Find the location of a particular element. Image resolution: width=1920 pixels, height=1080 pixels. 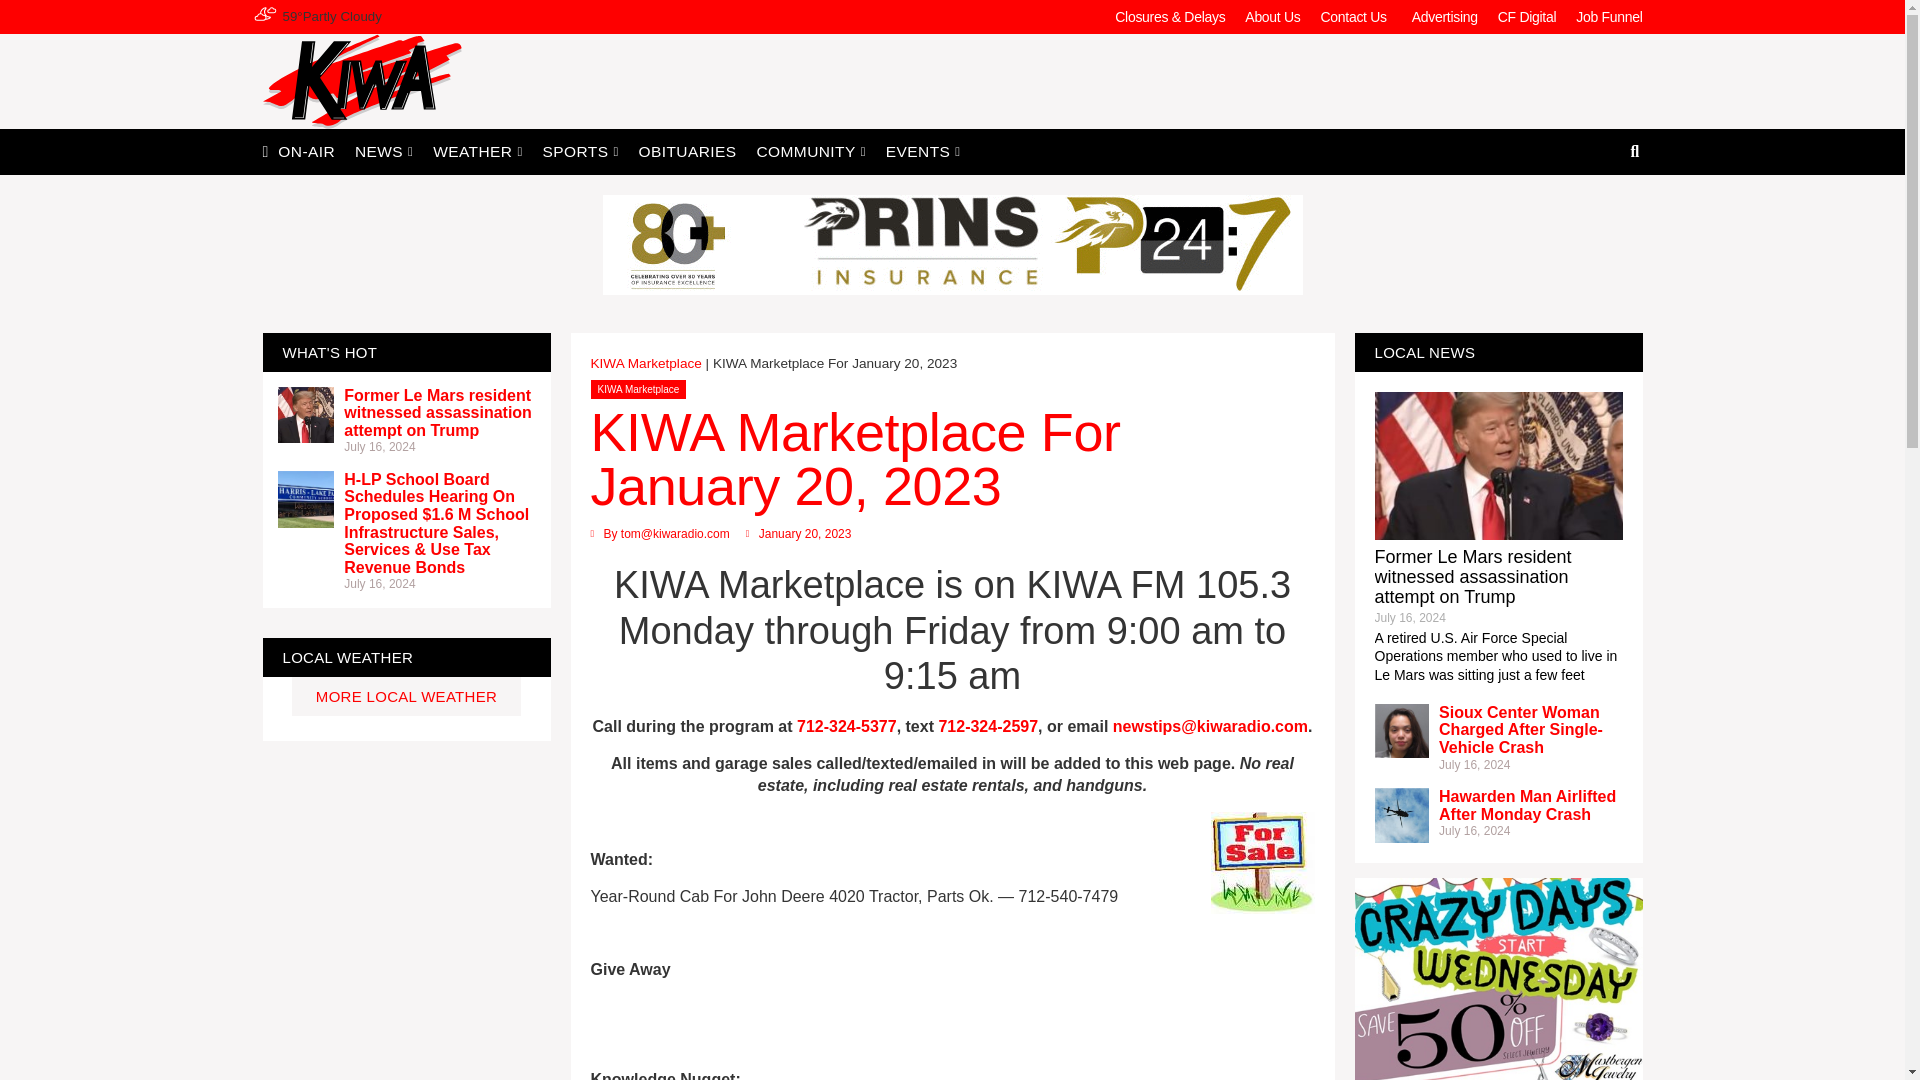

WEATHER is located at coordinates (476, 150).